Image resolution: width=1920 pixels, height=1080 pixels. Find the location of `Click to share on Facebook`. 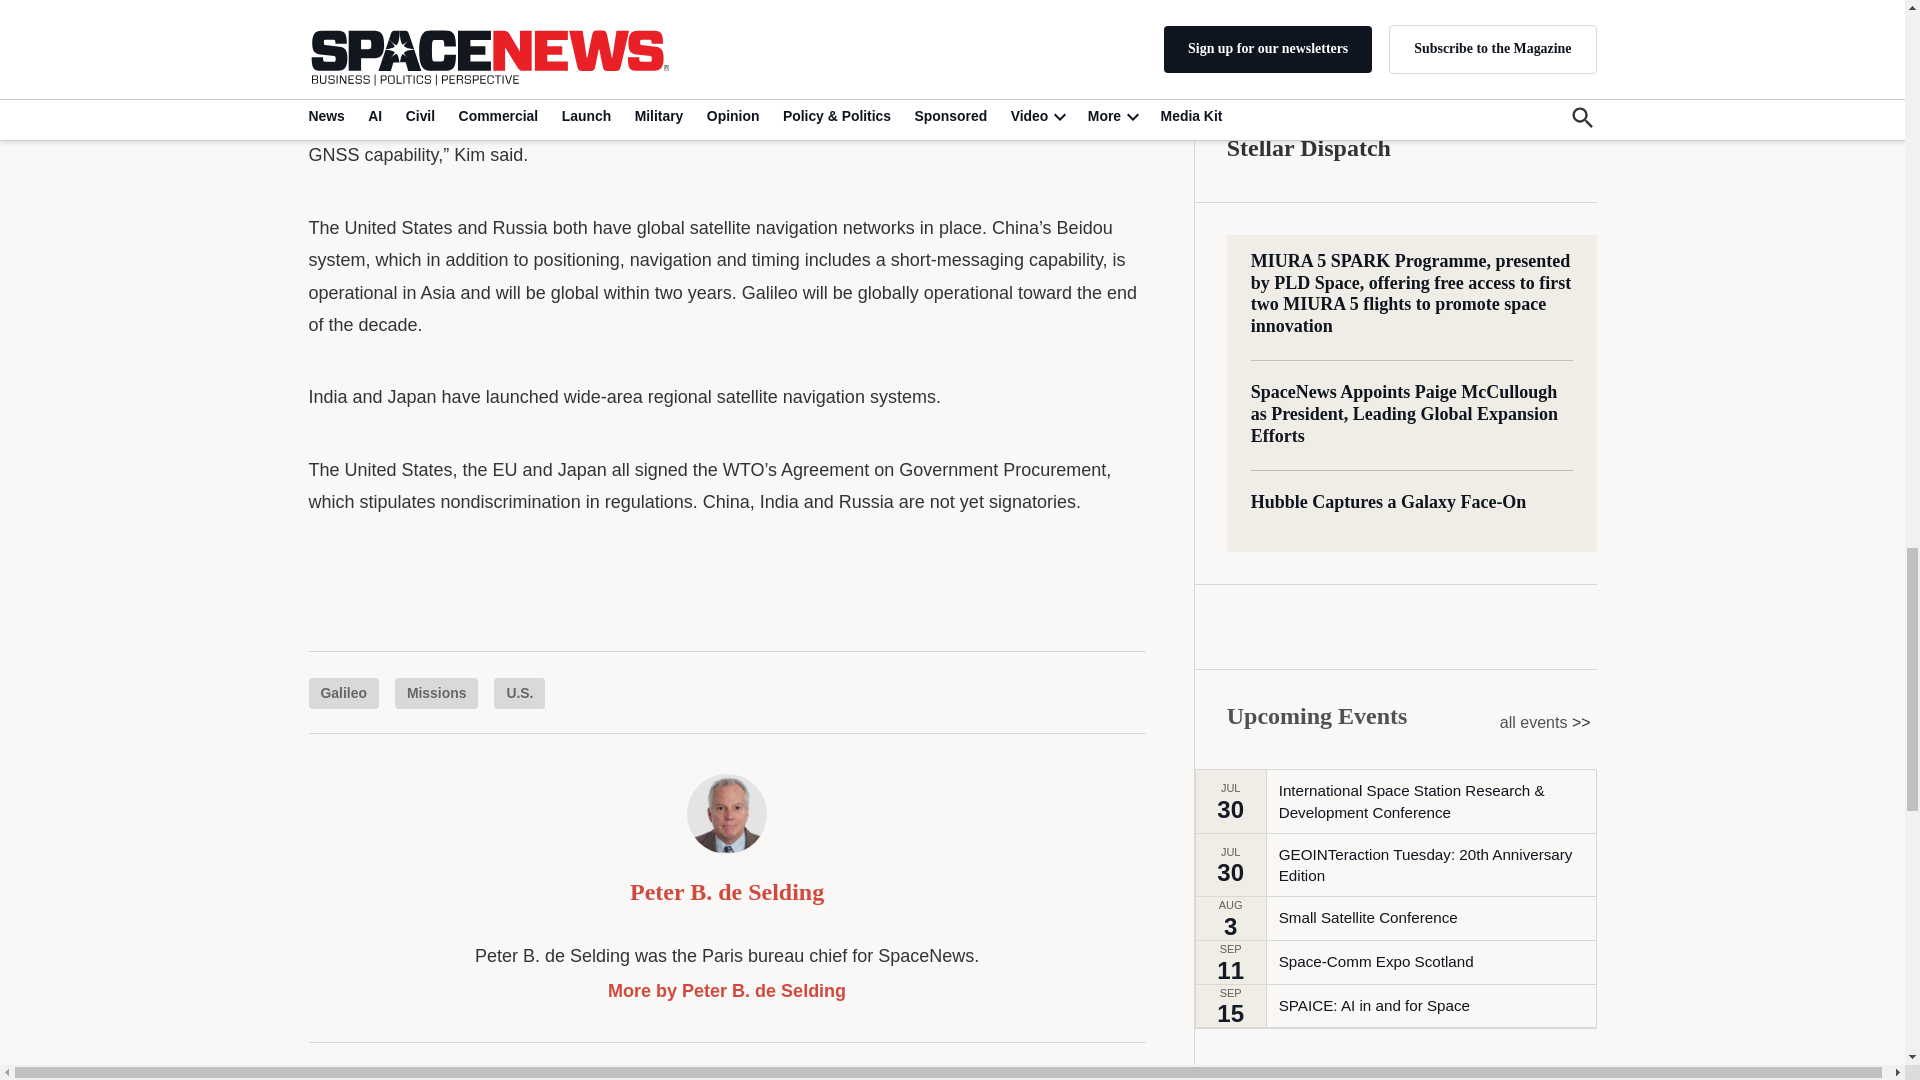

Click to share on Facebook is located at coordinates (378, 1076).